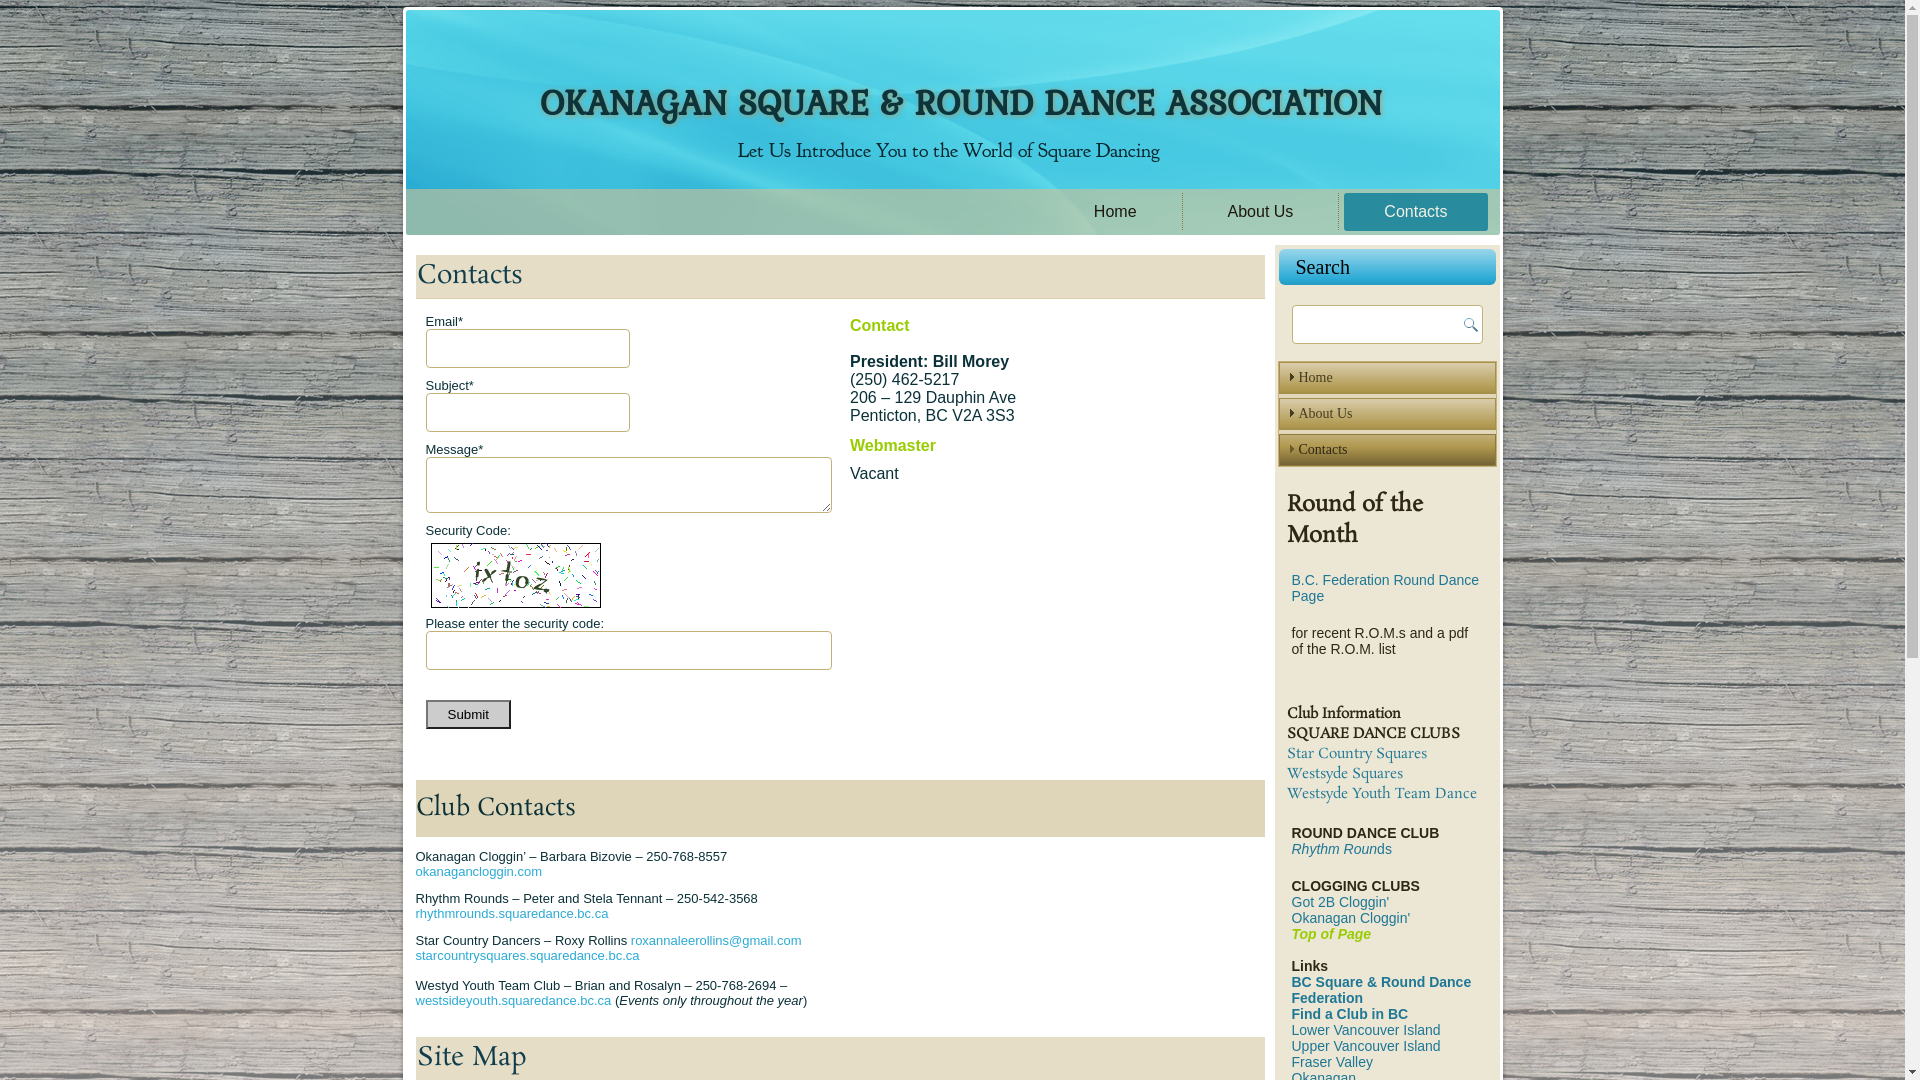  Describe the element at coordinates (716, 940) in the screenshot. I see `roxannaleerollins@gmail.com` at that location.